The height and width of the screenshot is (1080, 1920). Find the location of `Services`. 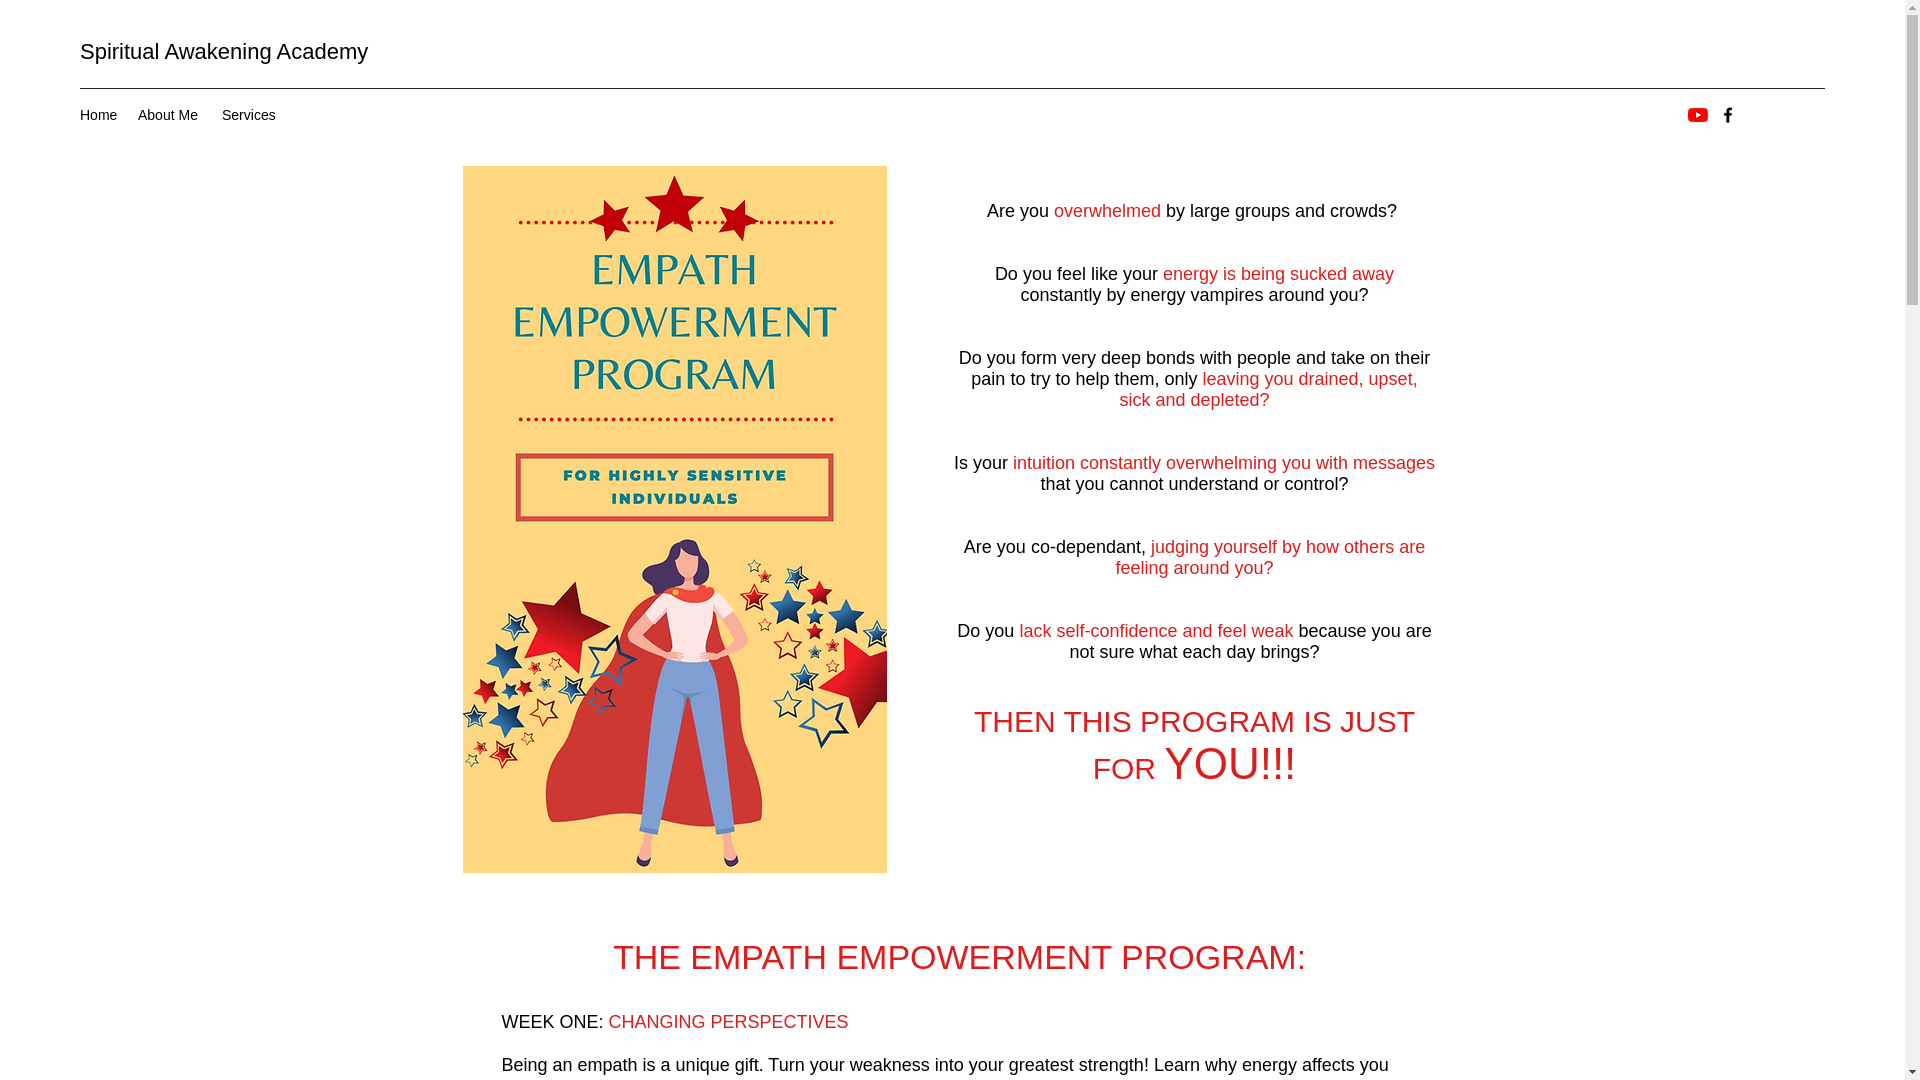

Services is located at coordinates (246, 114).